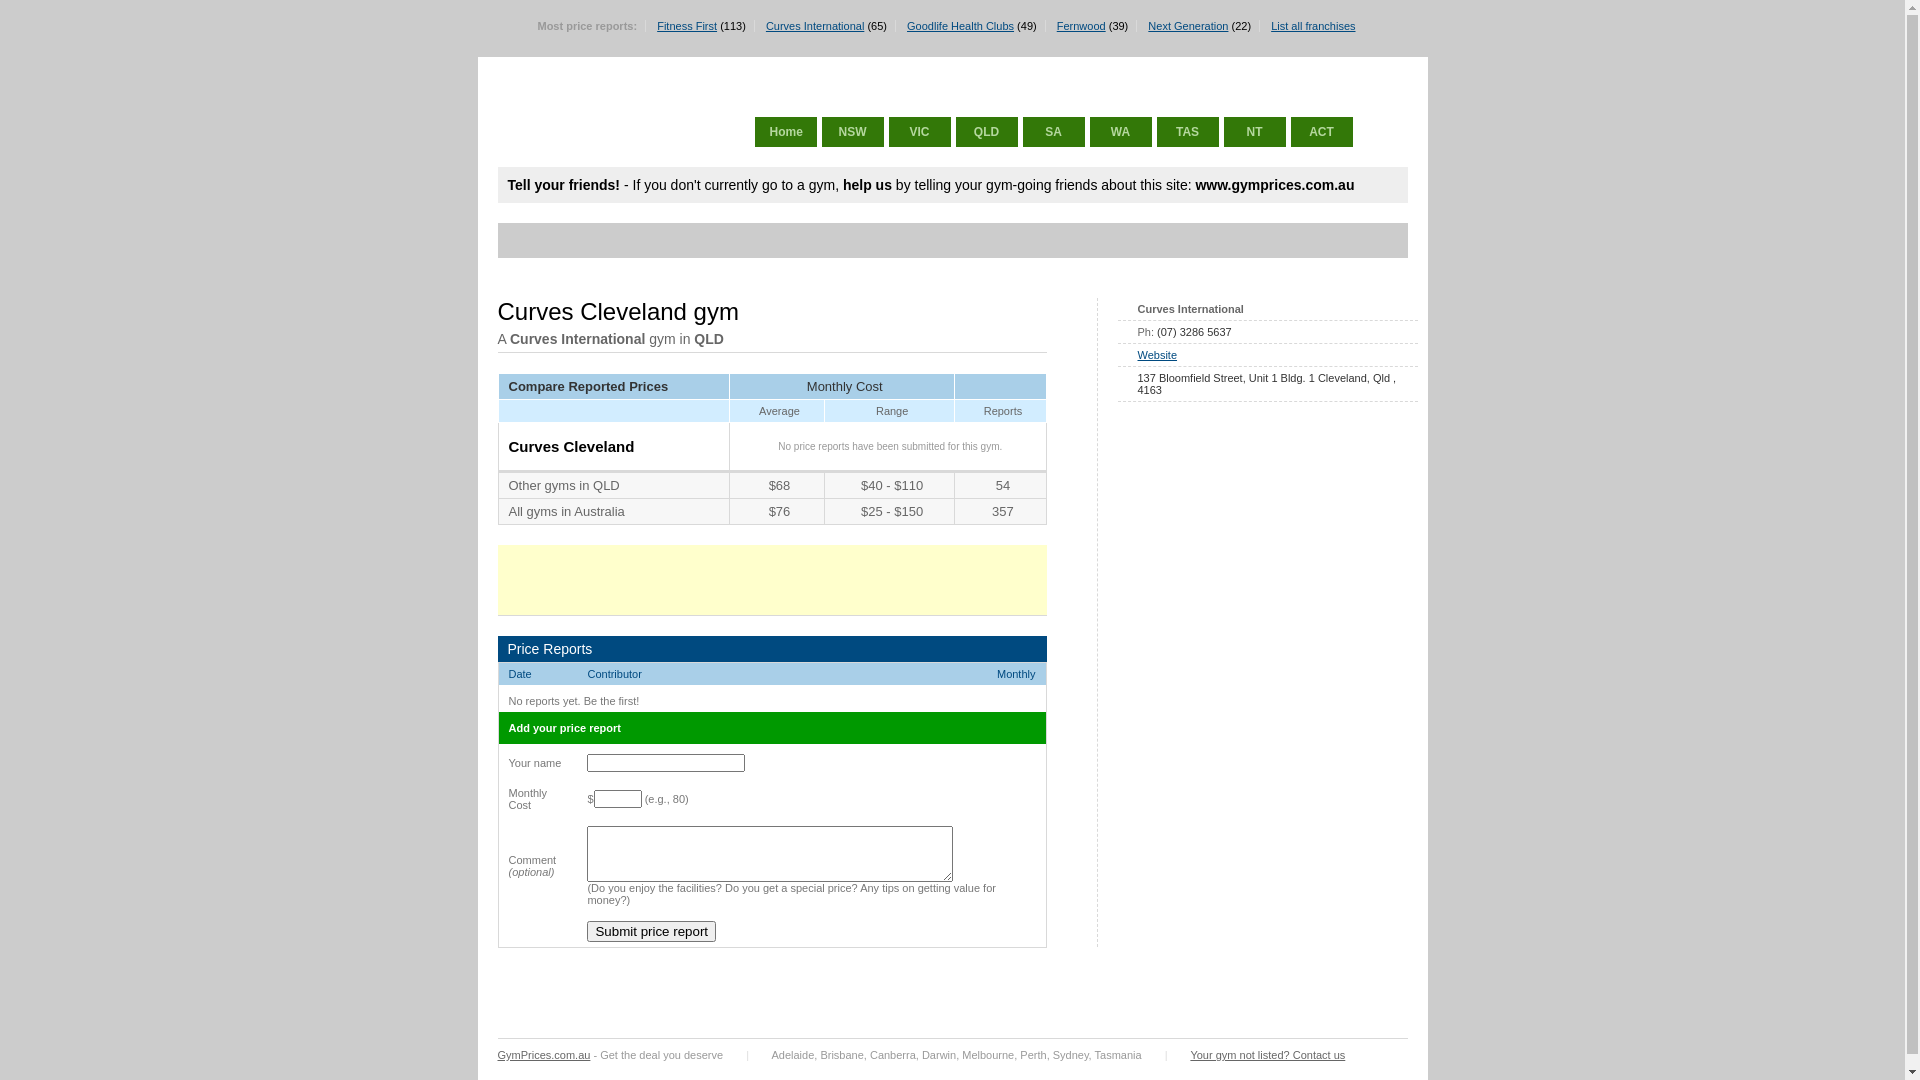  Describe the element at coordinates (652, 932) in the screenshot. I see `Submit price report` at that location.